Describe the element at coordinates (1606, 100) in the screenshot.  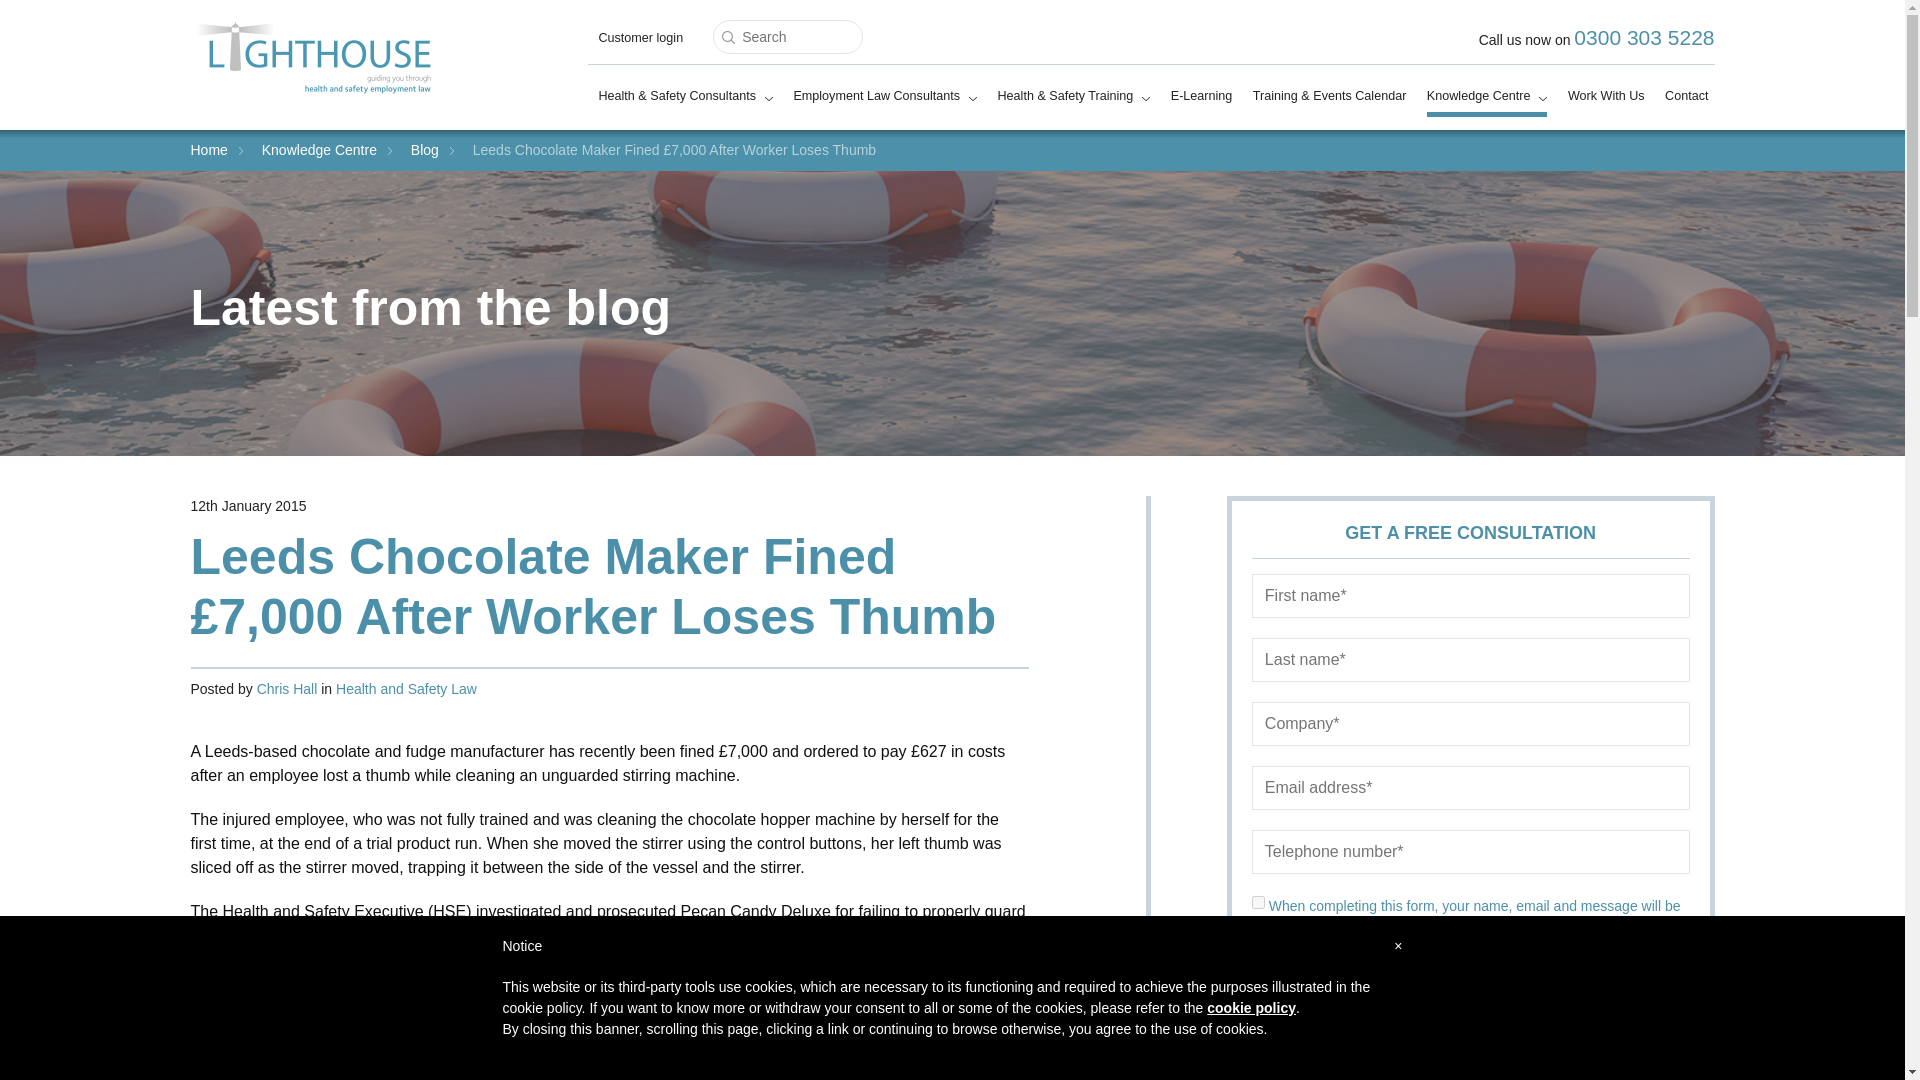
I see `Work With Us` at that location.